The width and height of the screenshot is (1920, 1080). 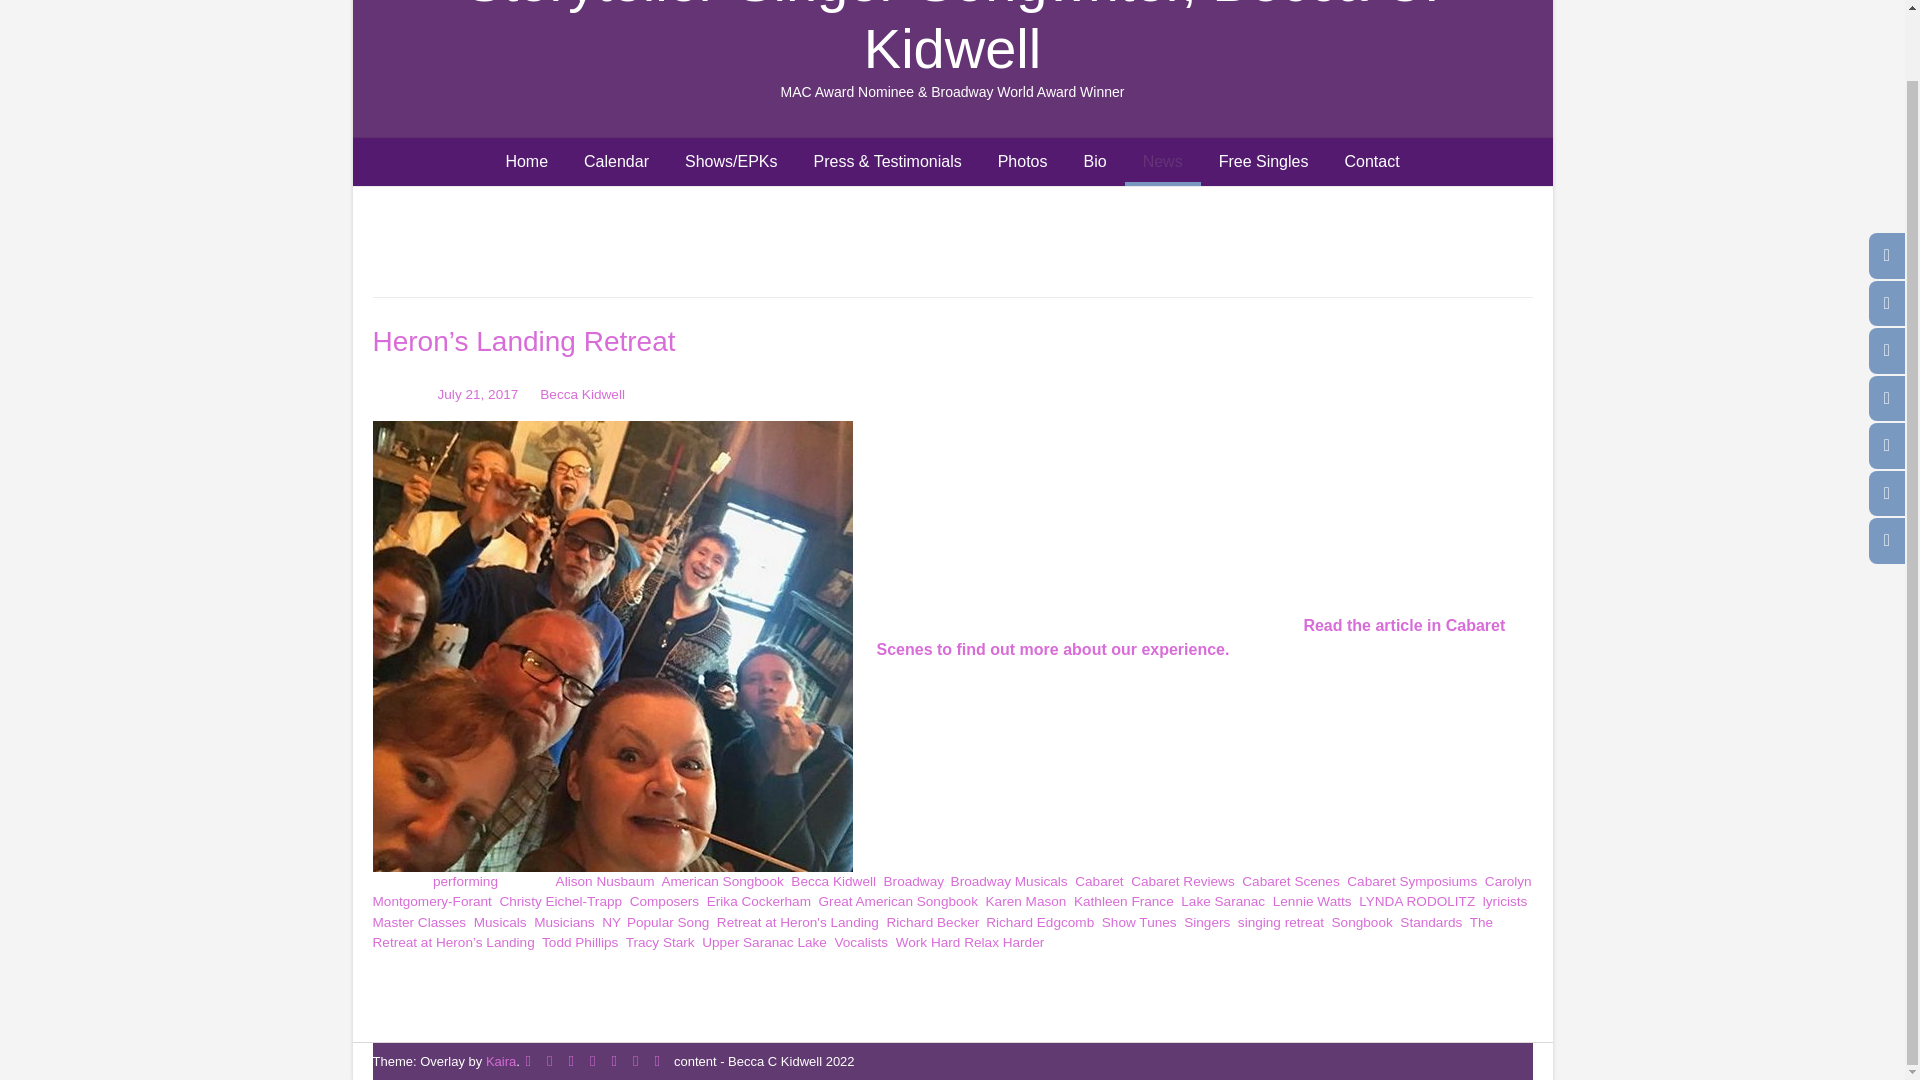 I want to click on Cabaret Reviews, so click(x=1182, y=880).